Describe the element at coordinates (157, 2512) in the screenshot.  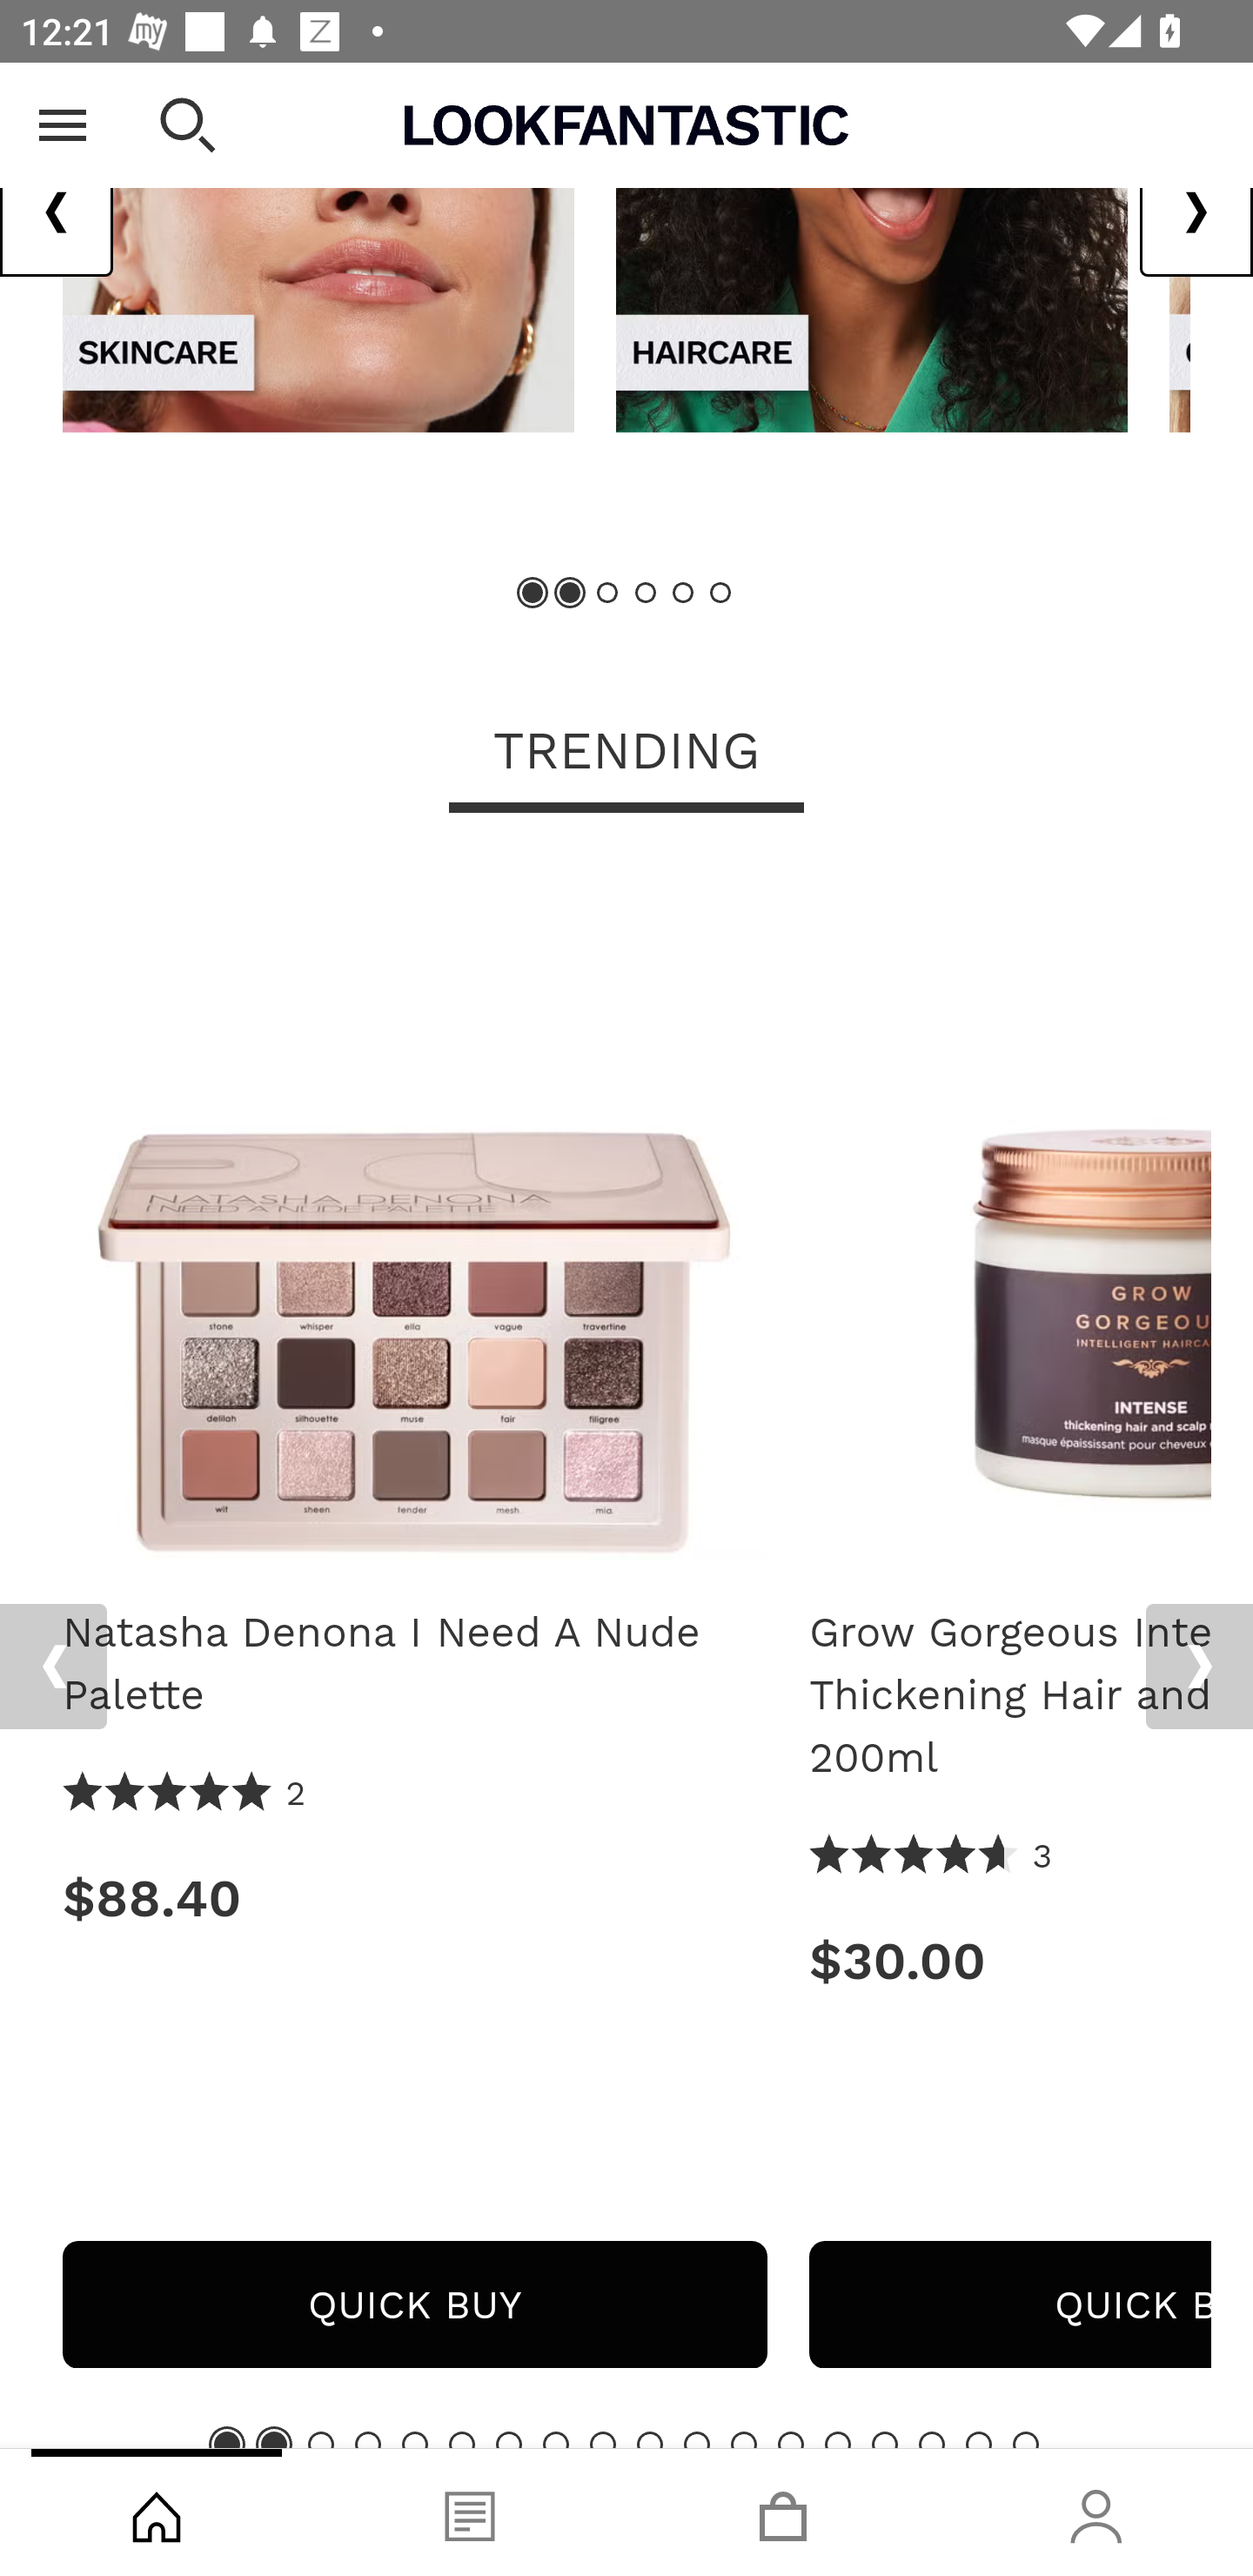
I see `Shop, tab, 1 of 4` at that location.